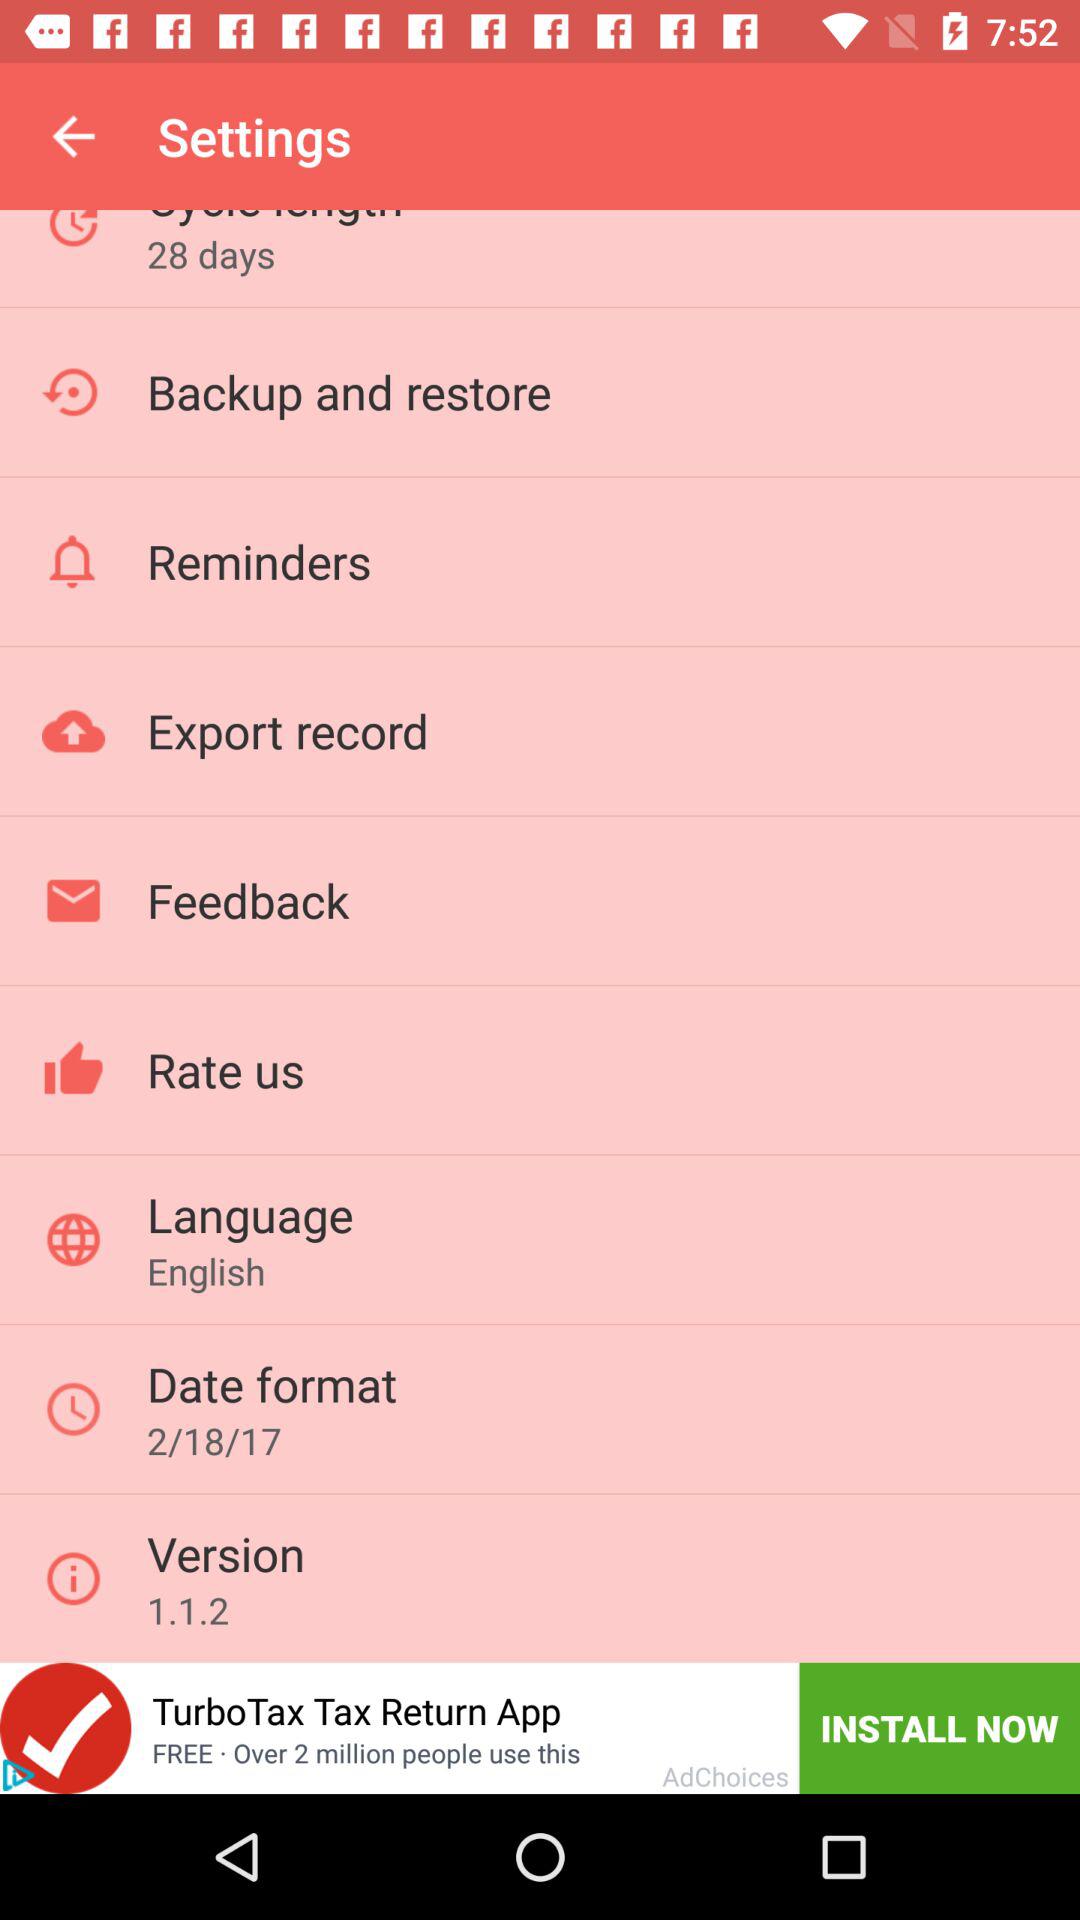 Image resolution: width=1080 pixels, height=1920 pixels. I want to click on scroll until date format item, so click(272, 1384).